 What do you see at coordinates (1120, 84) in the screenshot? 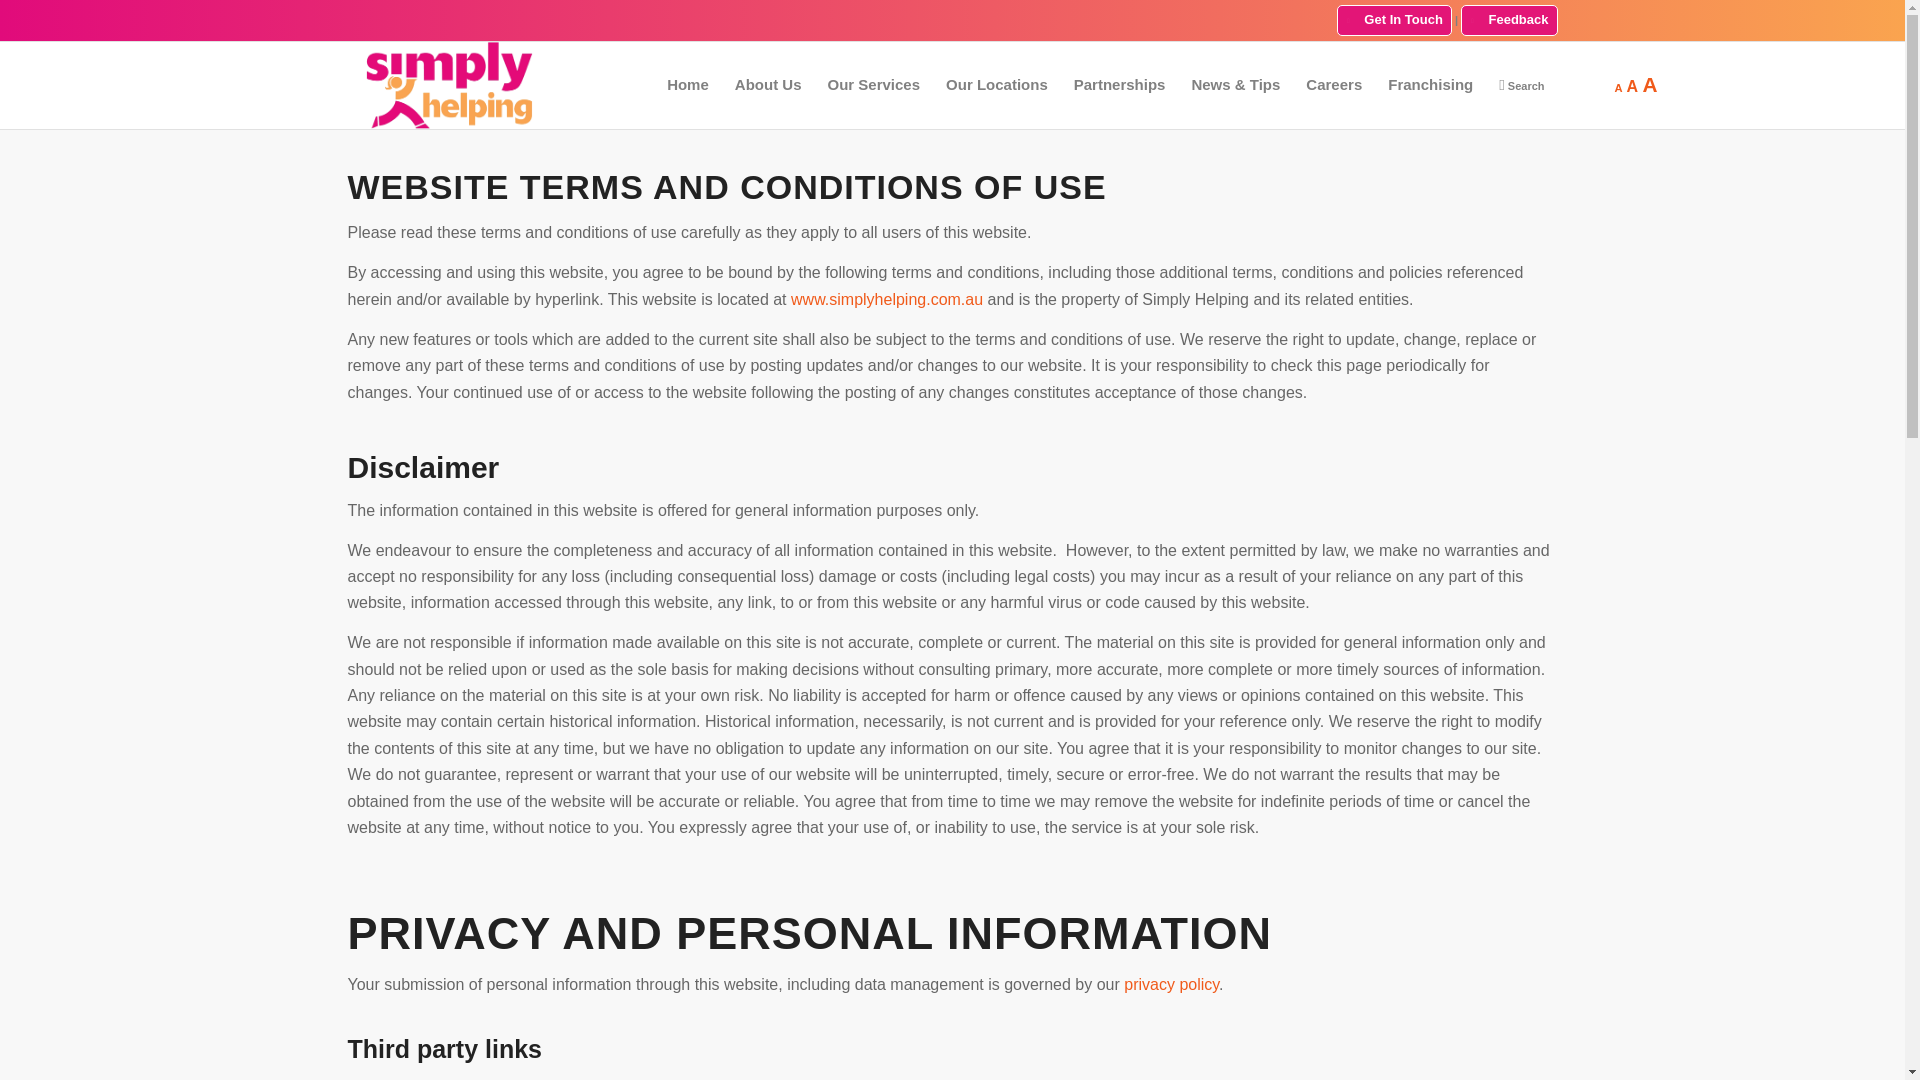
I see `Partnerships` at bounding box center [1120, 84].